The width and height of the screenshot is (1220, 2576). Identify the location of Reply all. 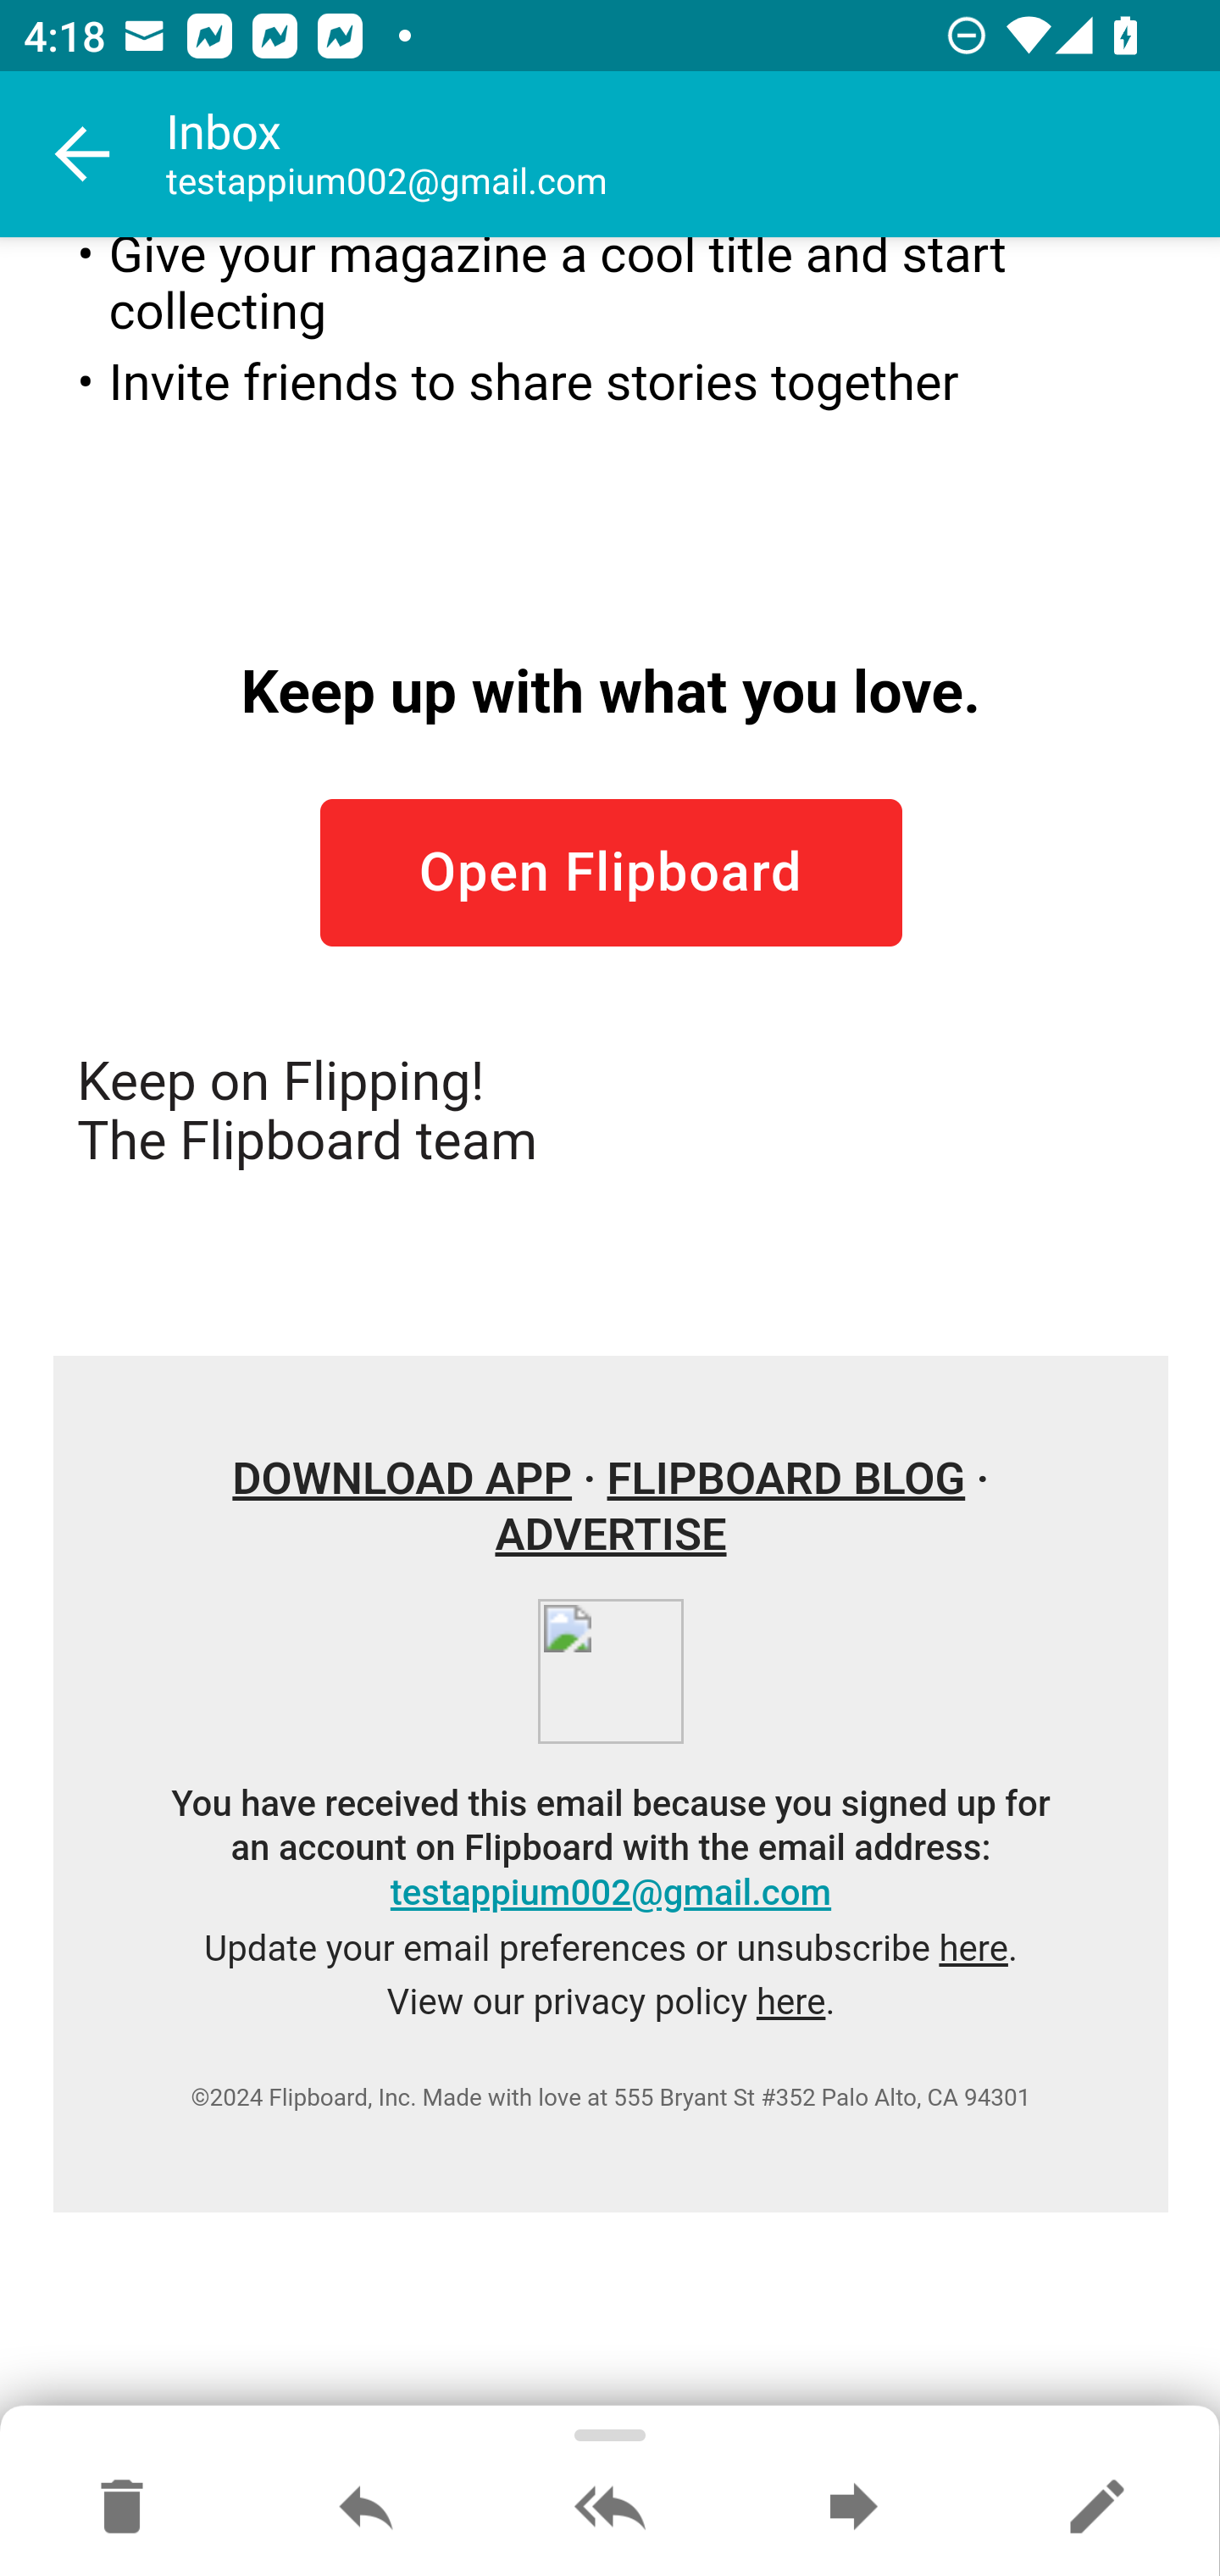
(610, 2508).